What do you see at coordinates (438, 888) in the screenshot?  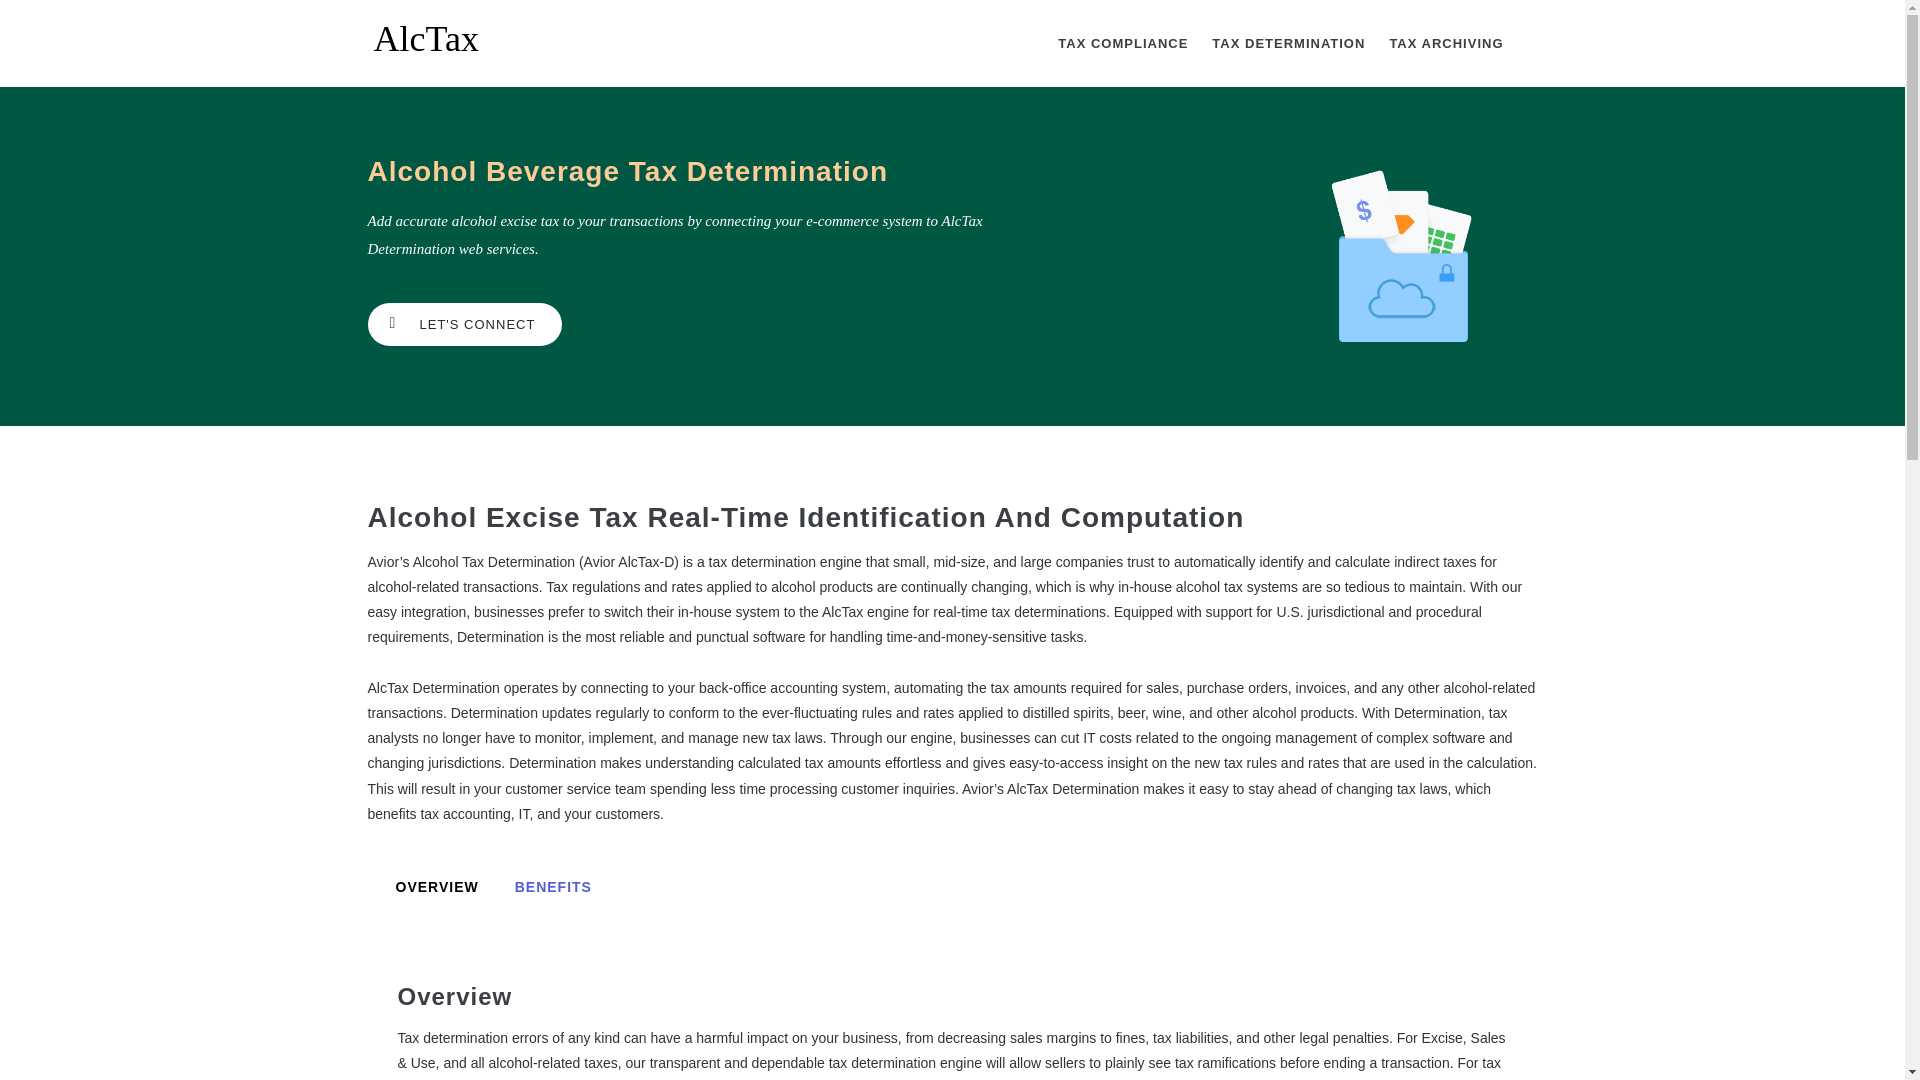 I see `OVERVIEW` at bounding box center [438, 888].